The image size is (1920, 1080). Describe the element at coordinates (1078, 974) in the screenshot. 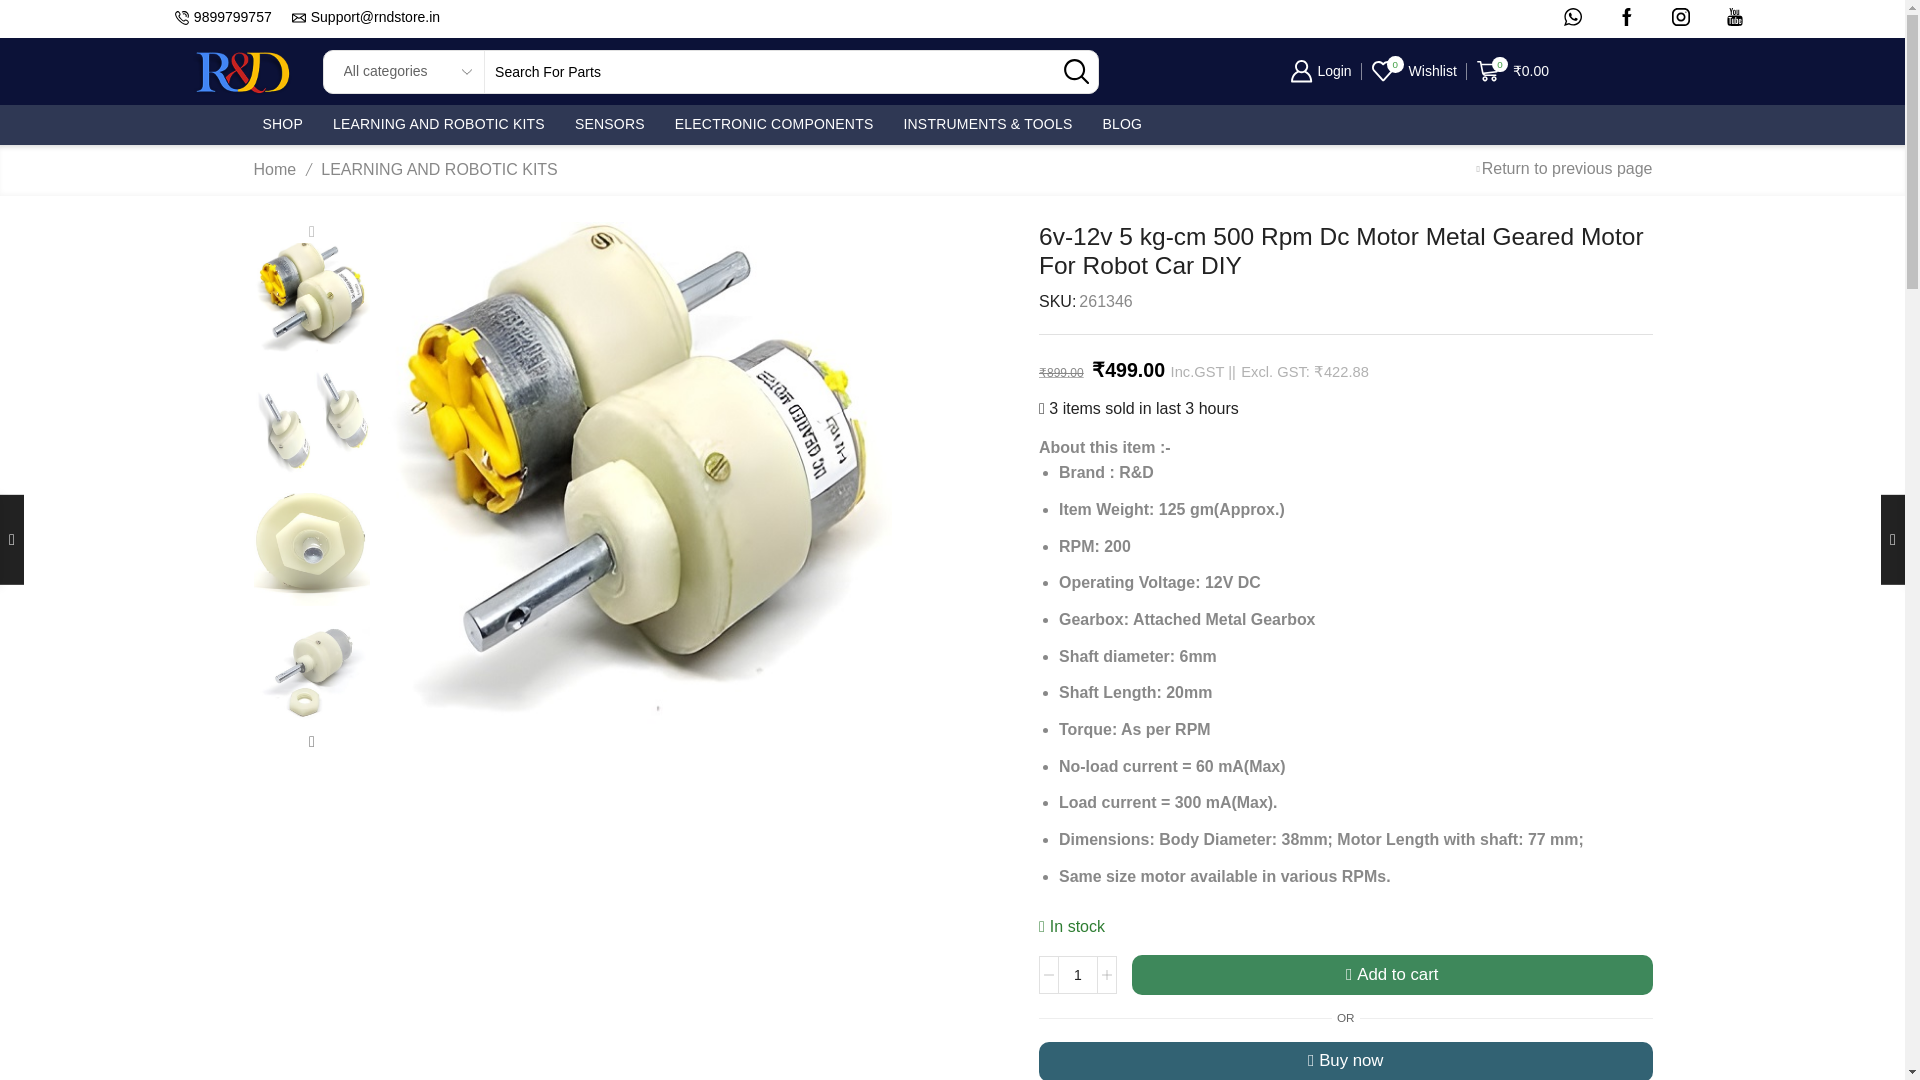

I see `1` at that location.